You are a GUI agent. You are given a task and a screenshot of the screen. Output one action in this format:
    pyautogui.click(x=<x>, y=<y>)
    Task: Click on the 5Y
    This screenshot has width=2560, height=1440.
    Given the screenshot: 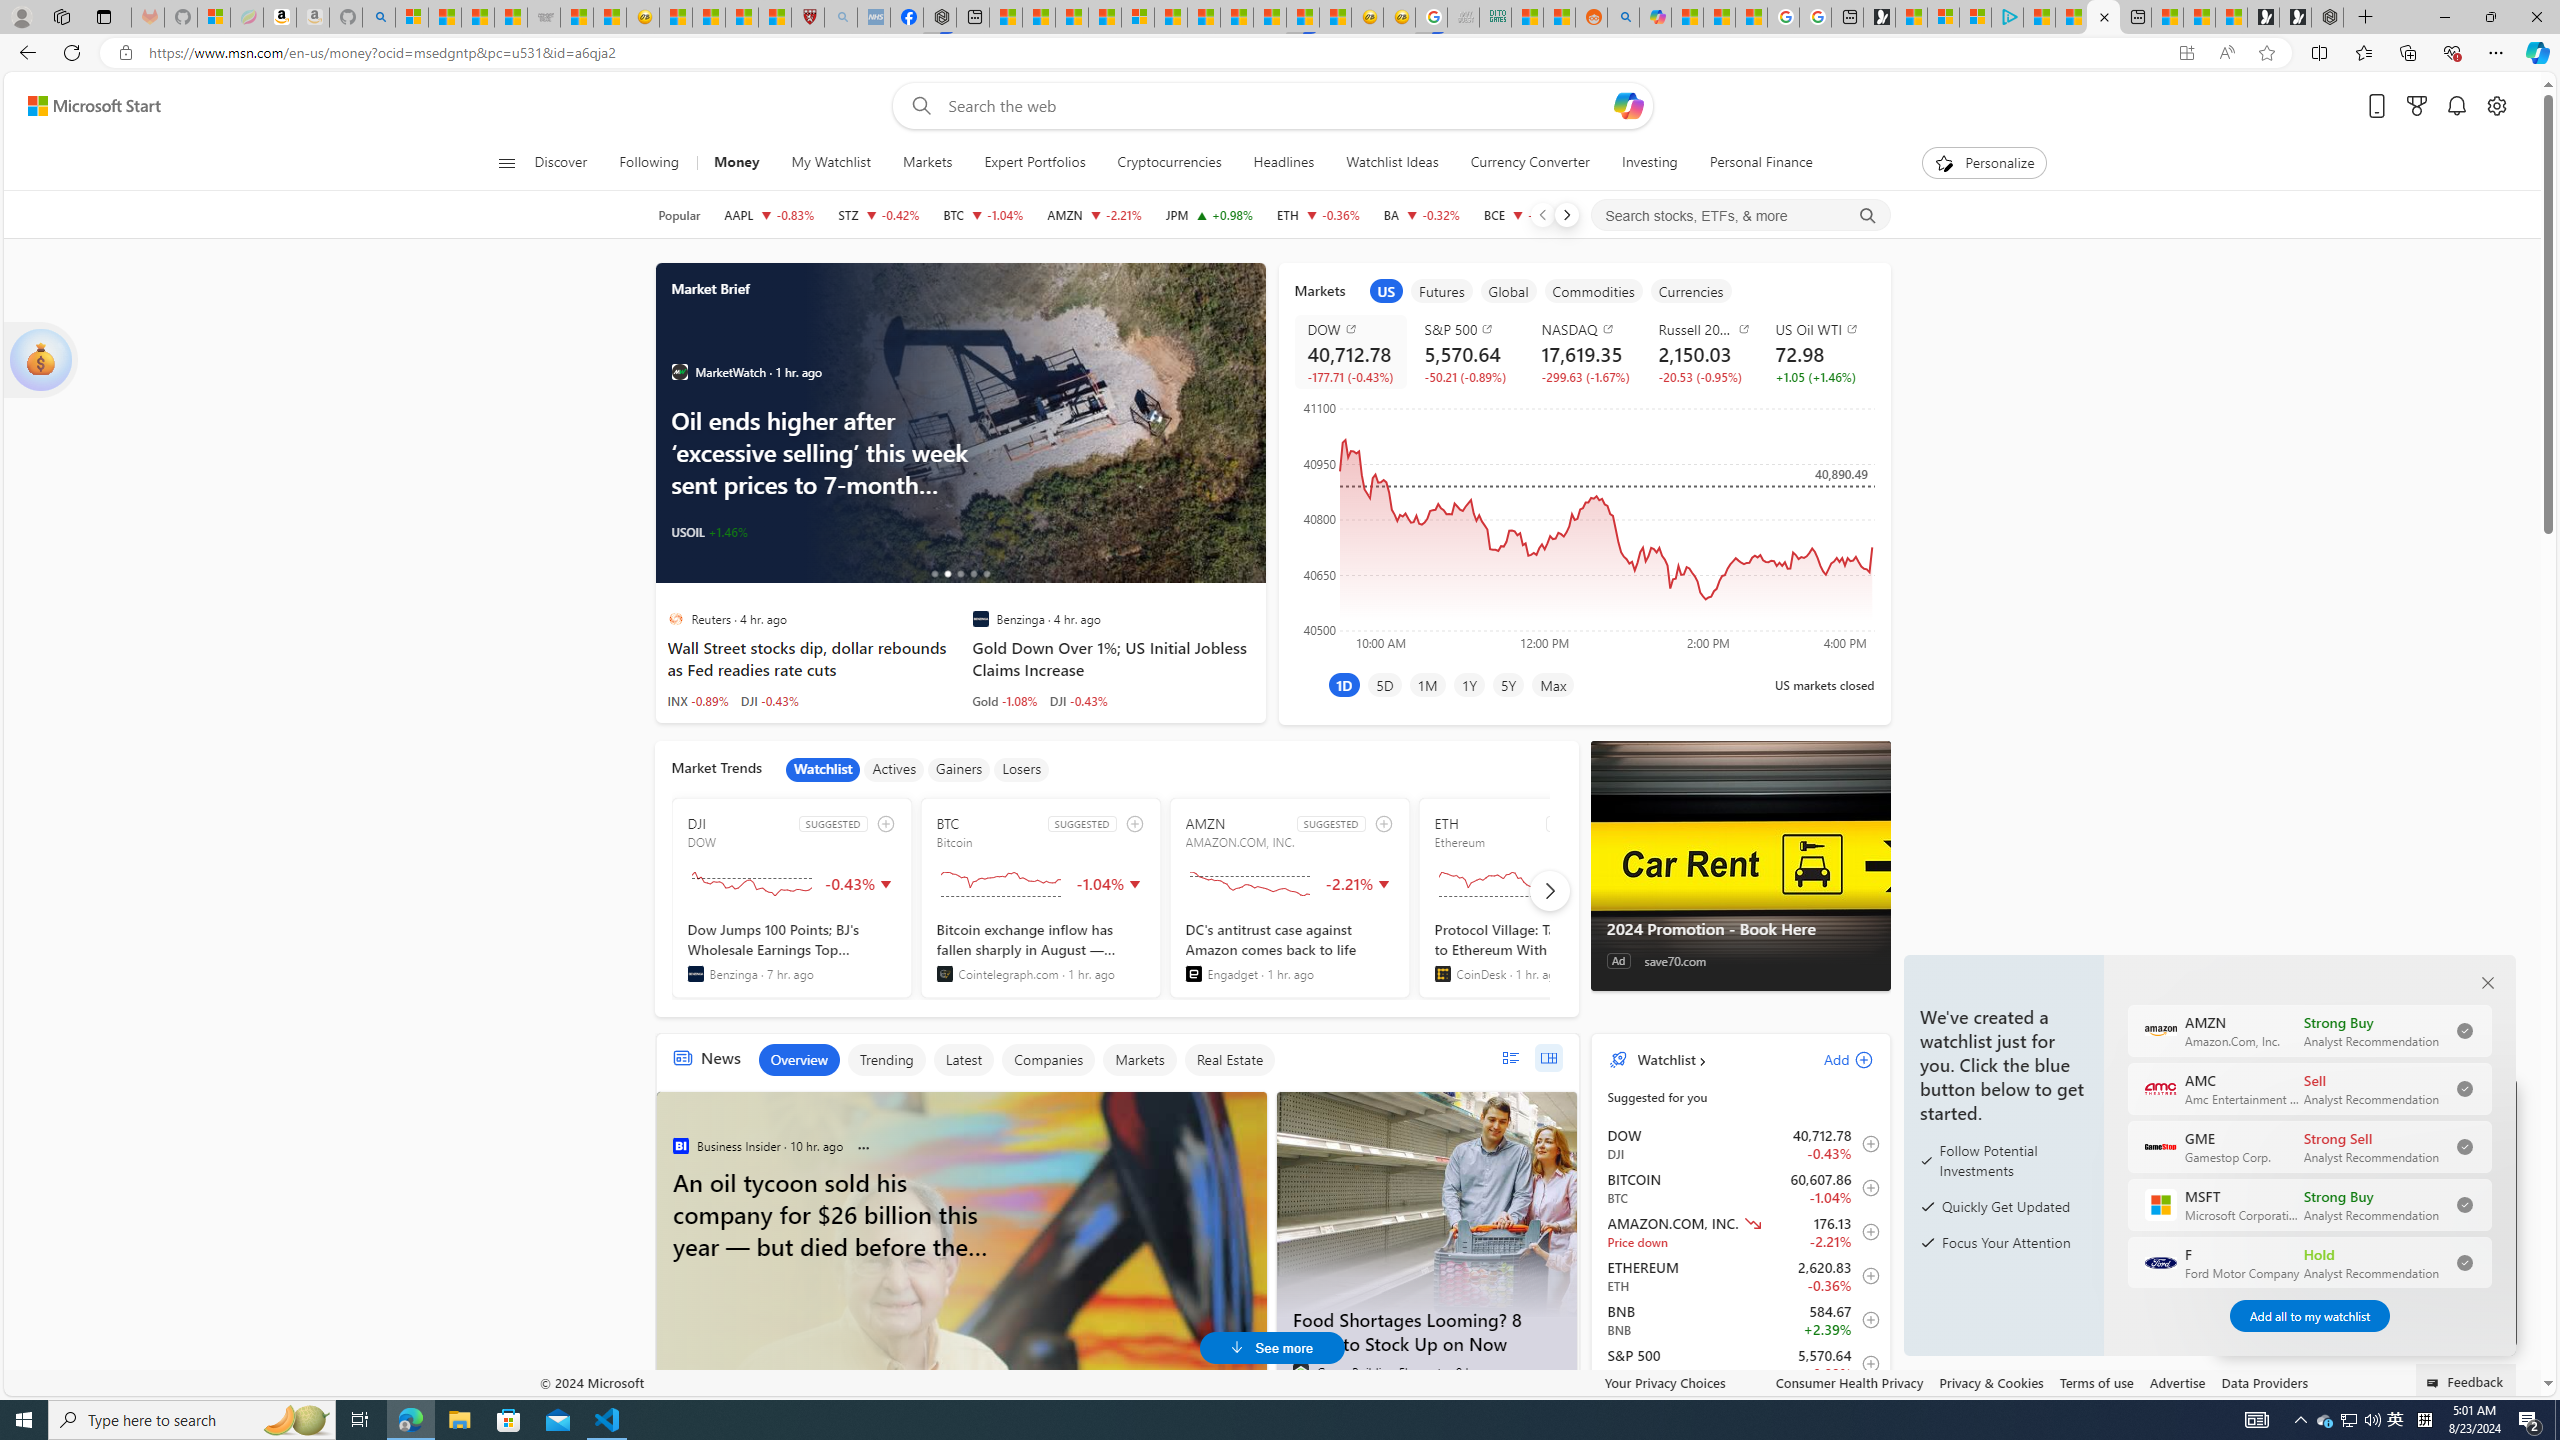 What is the action you would take?
    pyautogui.click(x=1508, y=684)
    